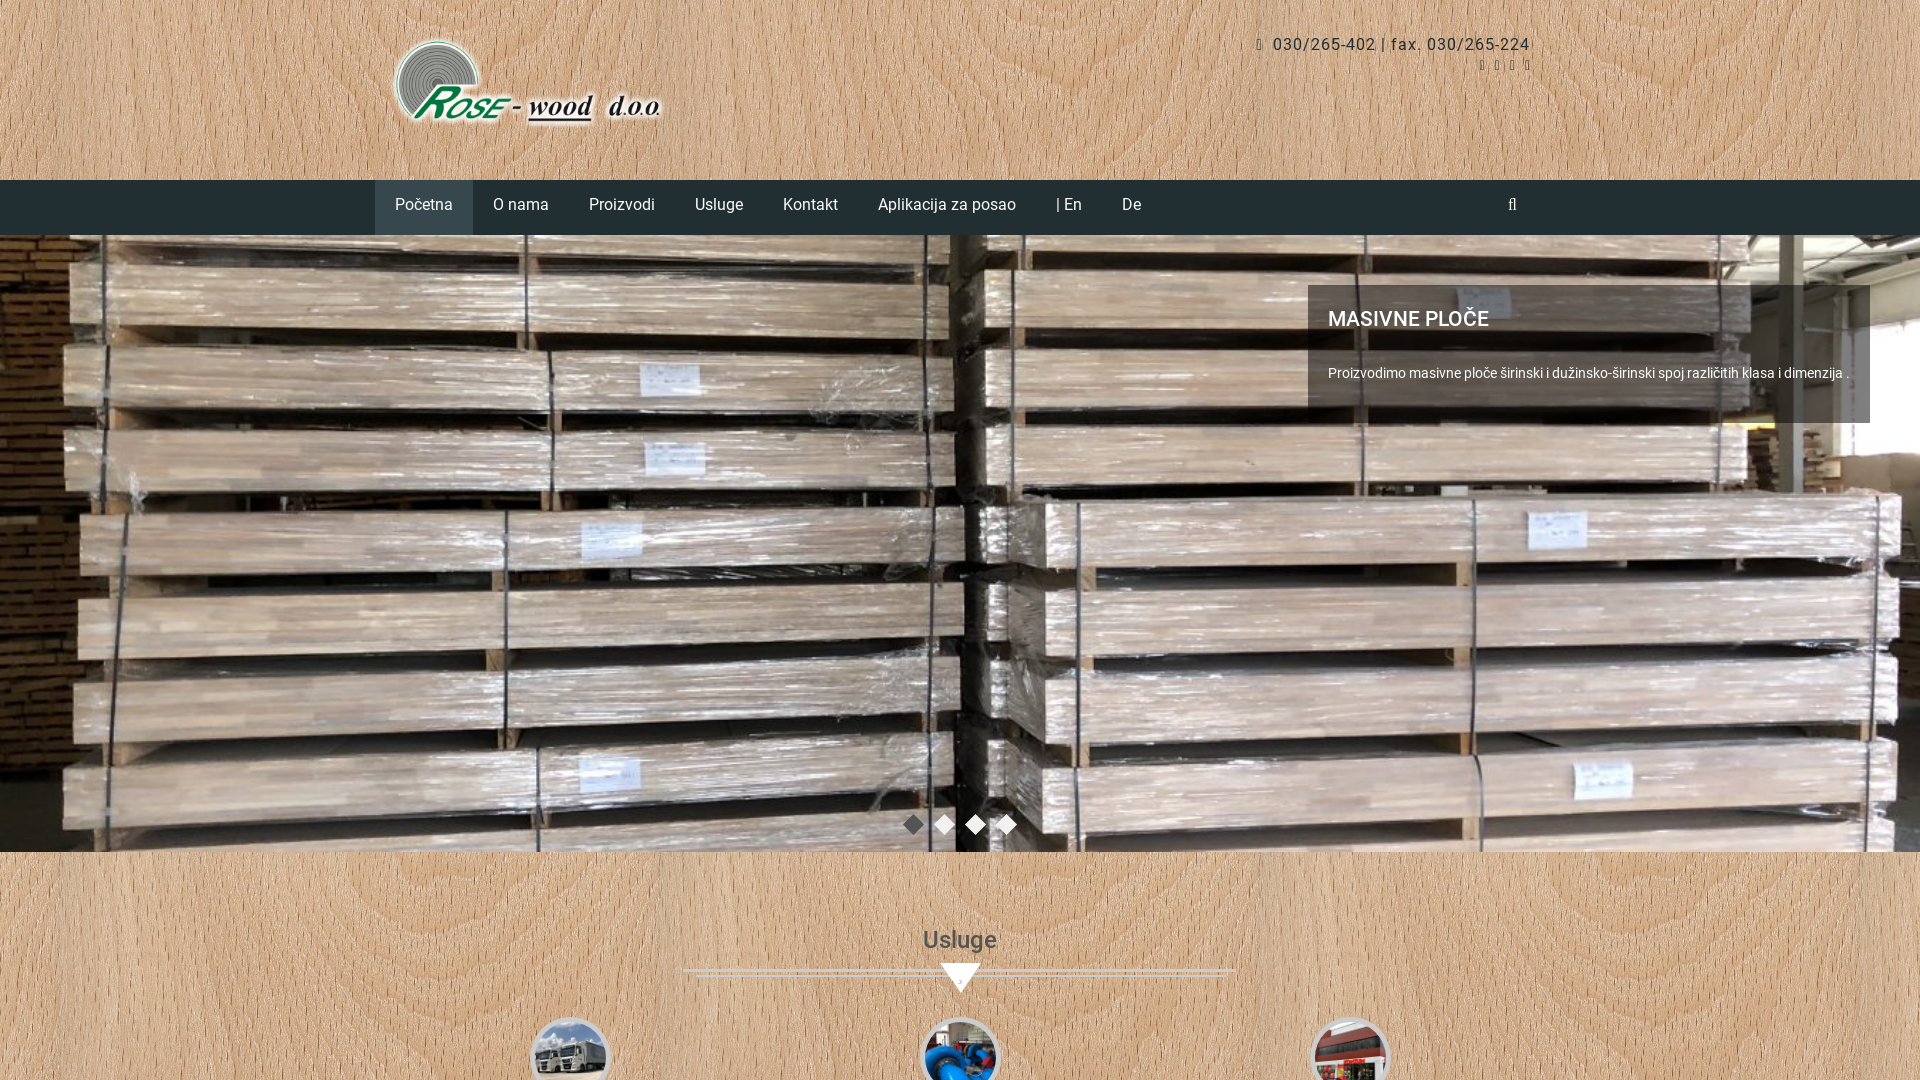 This screenshot has width=1920, height=1080. I want to click on Aplikacija za posao, so click(947, 208).